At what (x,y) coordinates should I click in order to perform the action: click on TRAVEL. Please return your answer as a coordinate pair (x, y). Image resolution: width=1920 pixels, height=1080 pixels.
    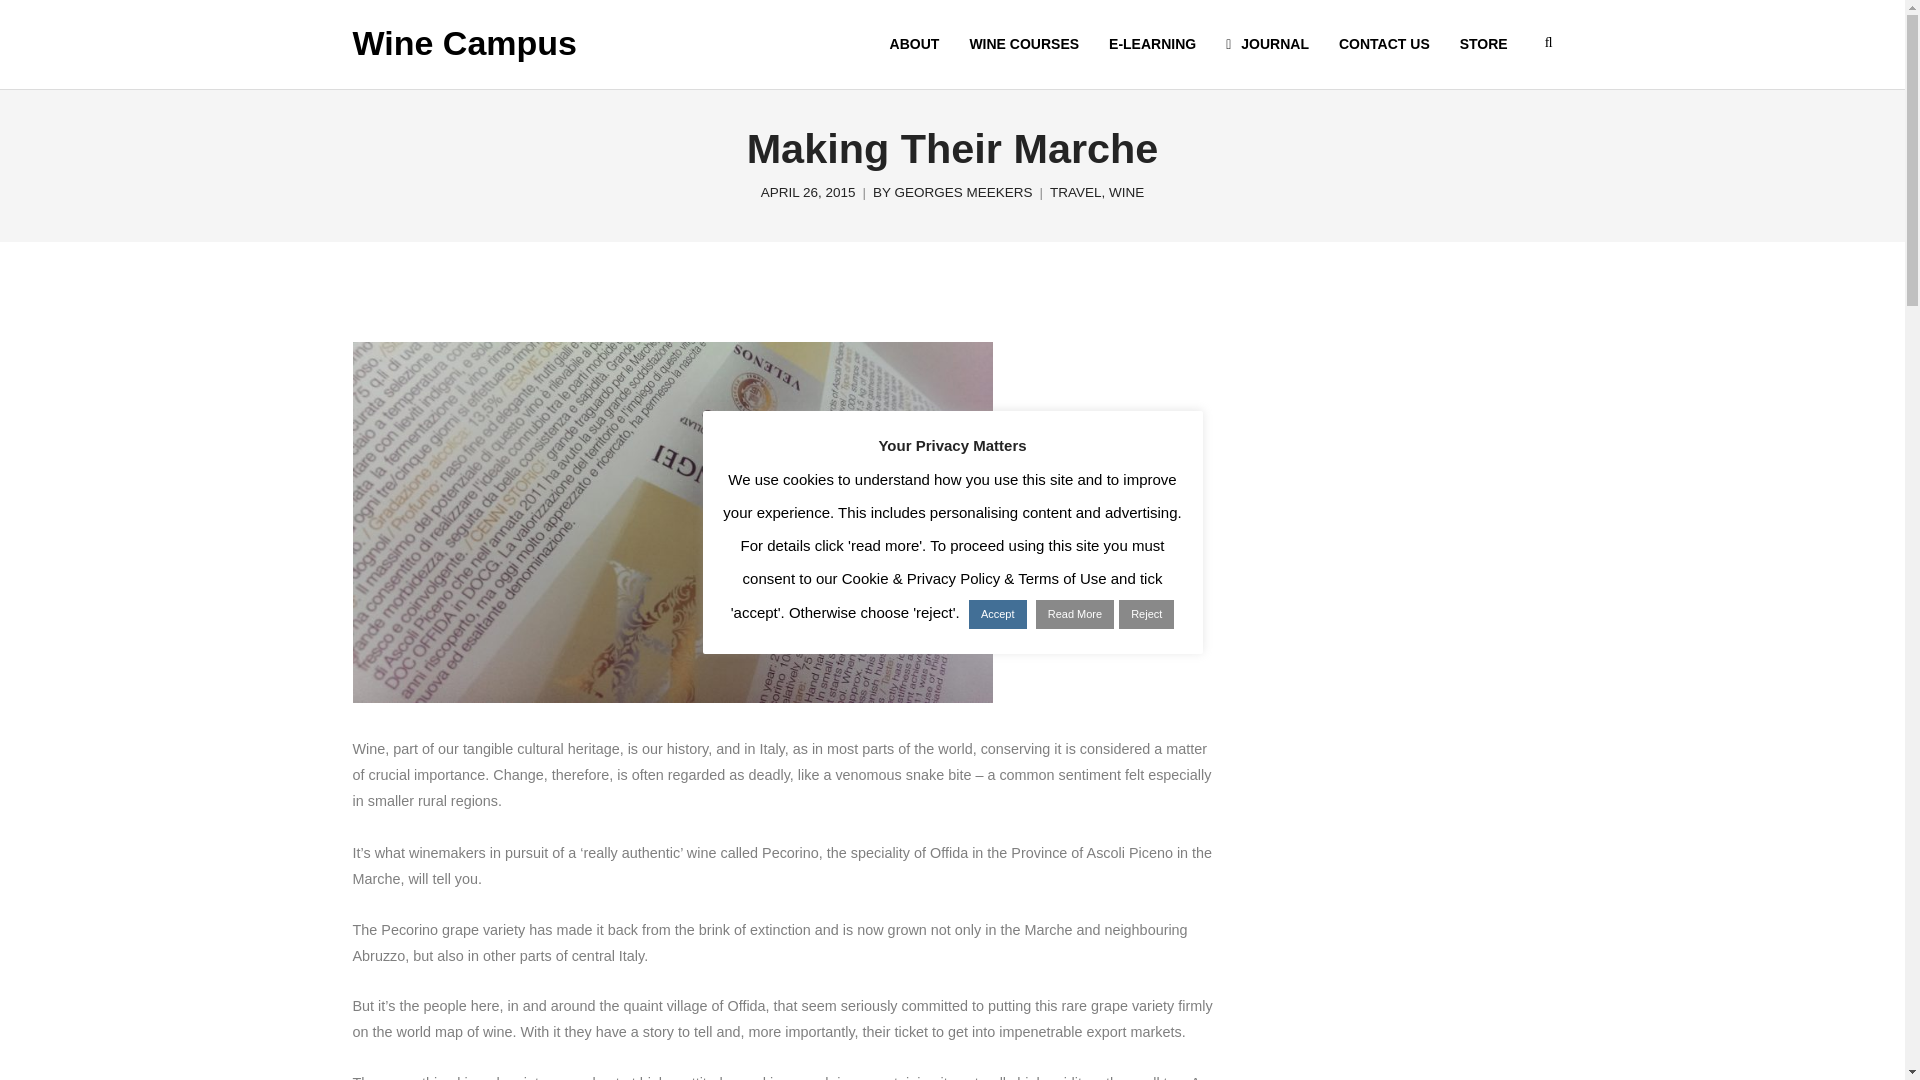
    Looking at the image, I should click on (1076, 192).